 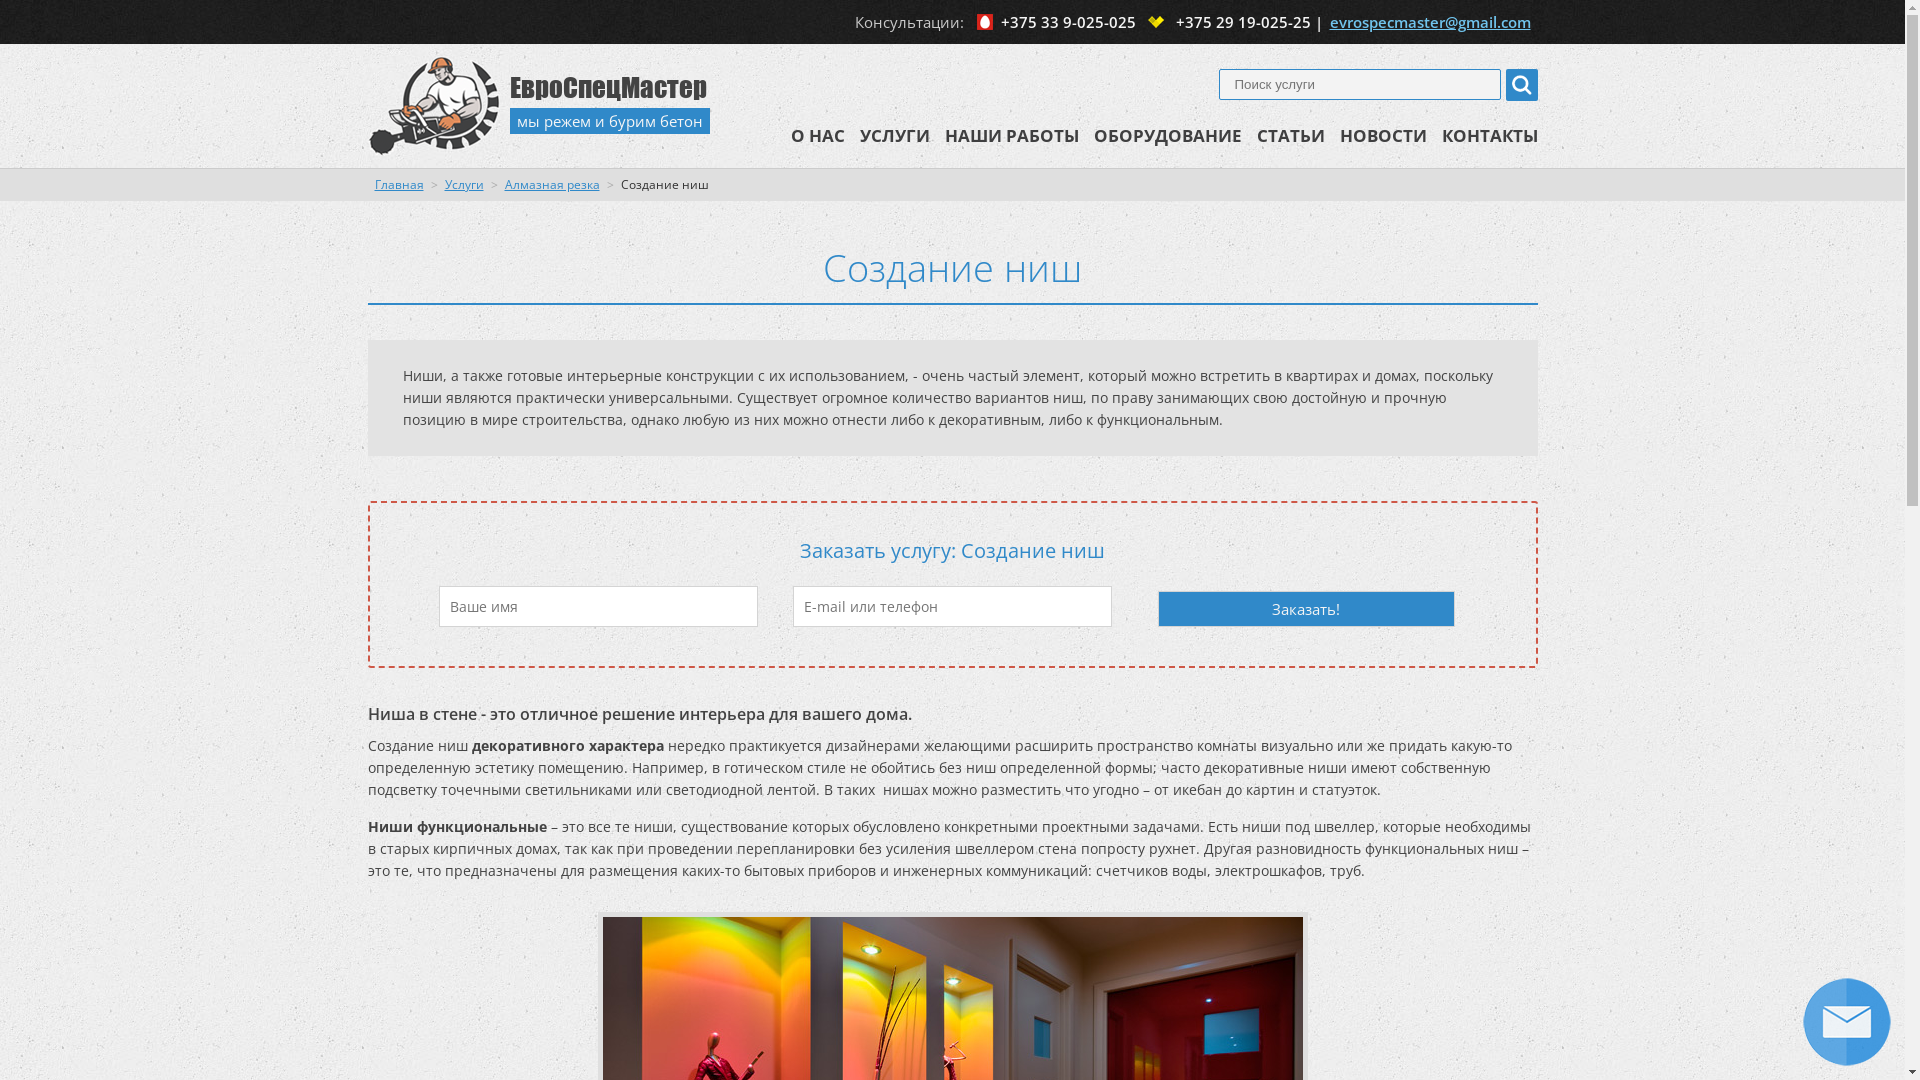 I want to click on evrospecmaster@gmail.com, so click(x=1426, y=22).